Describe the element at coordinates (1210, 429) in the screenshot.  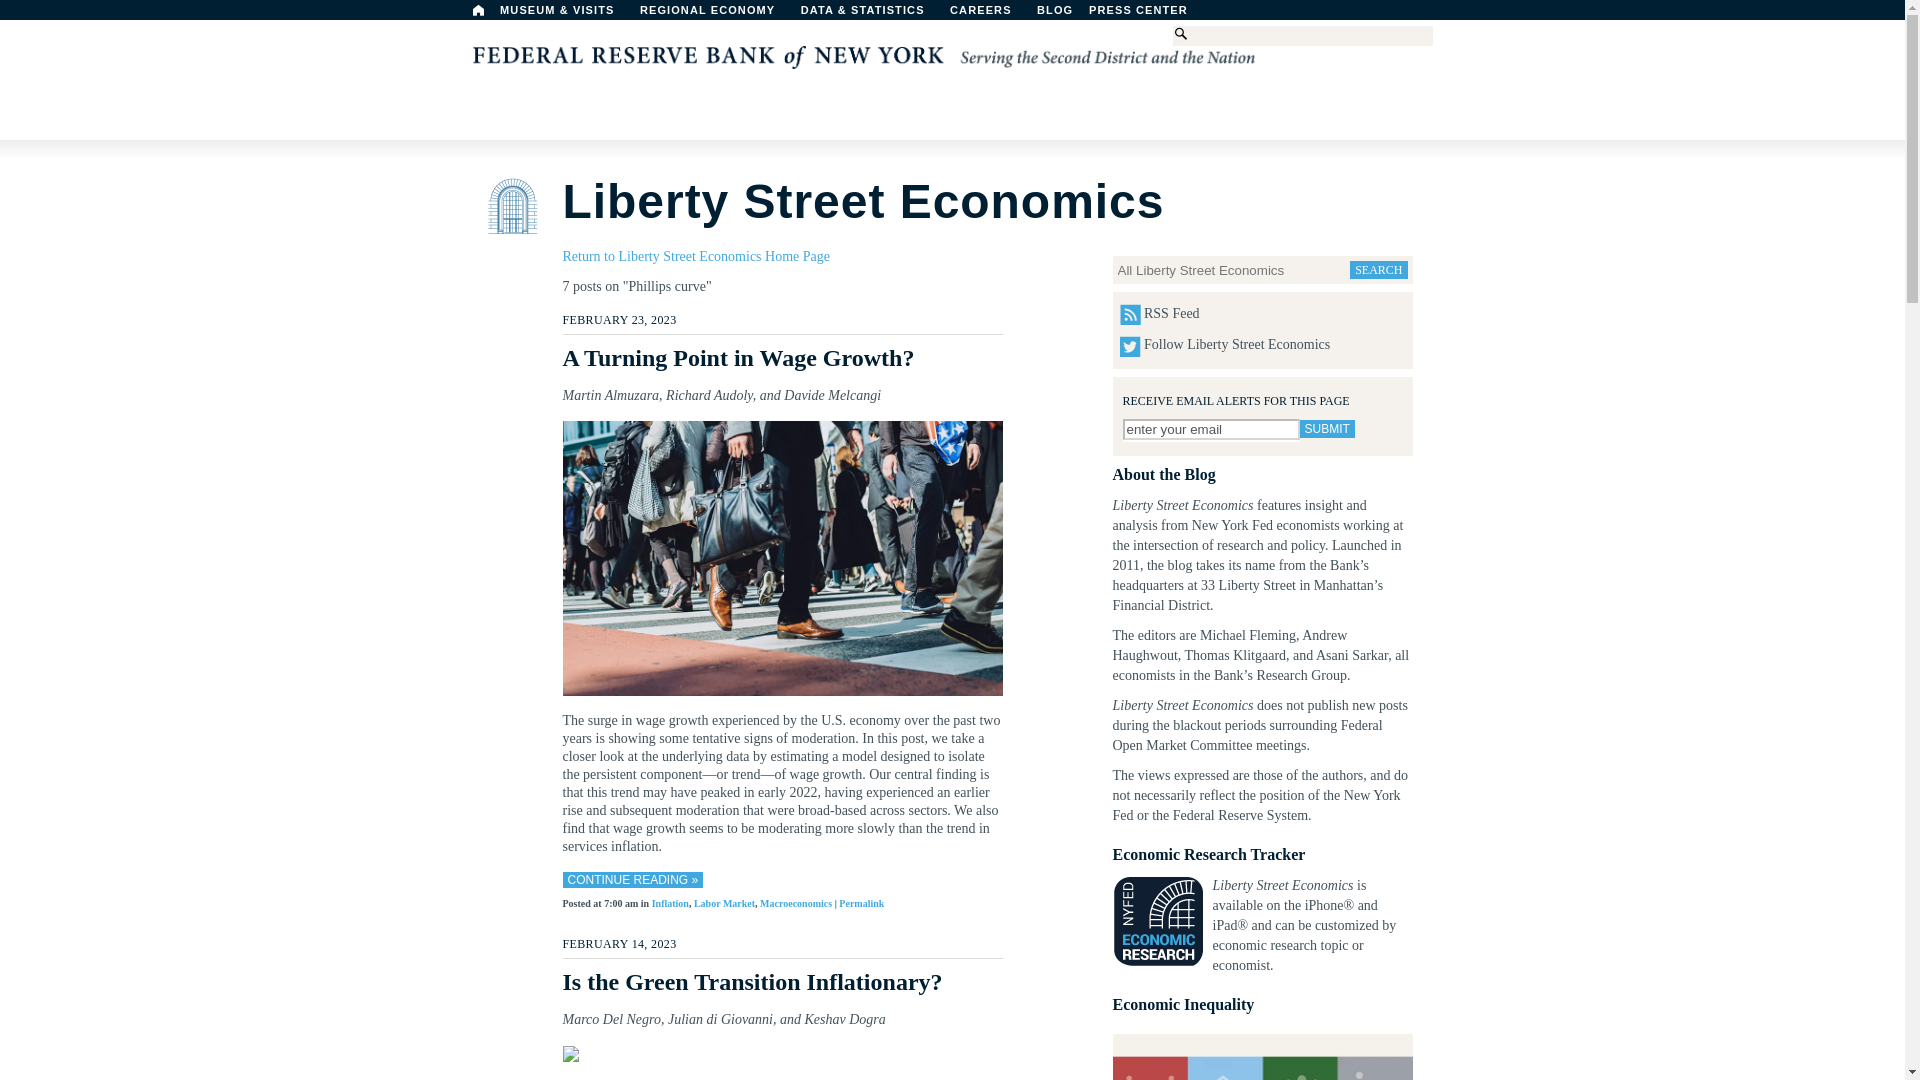
I see `enter your email` at that location.